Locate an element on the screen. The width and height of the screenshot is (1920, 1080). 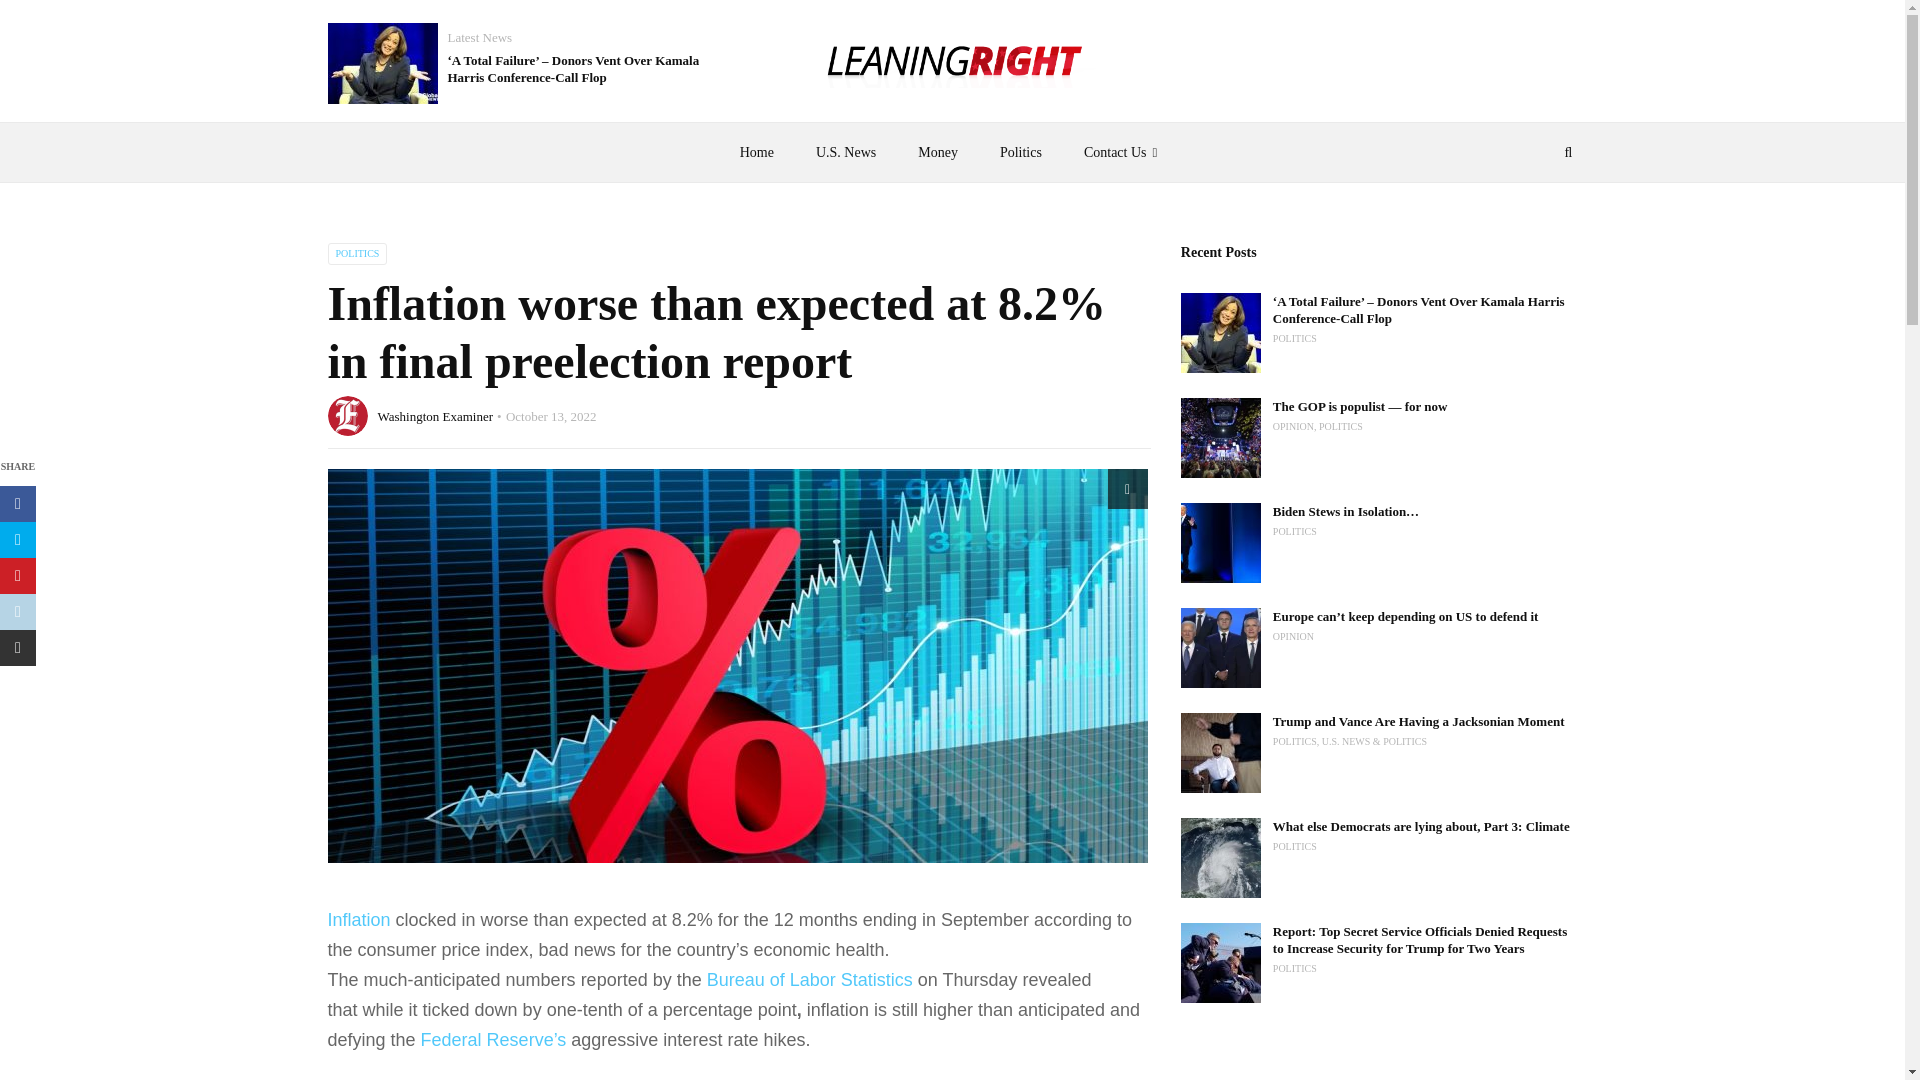
Money is located at coordinates (938, 152).